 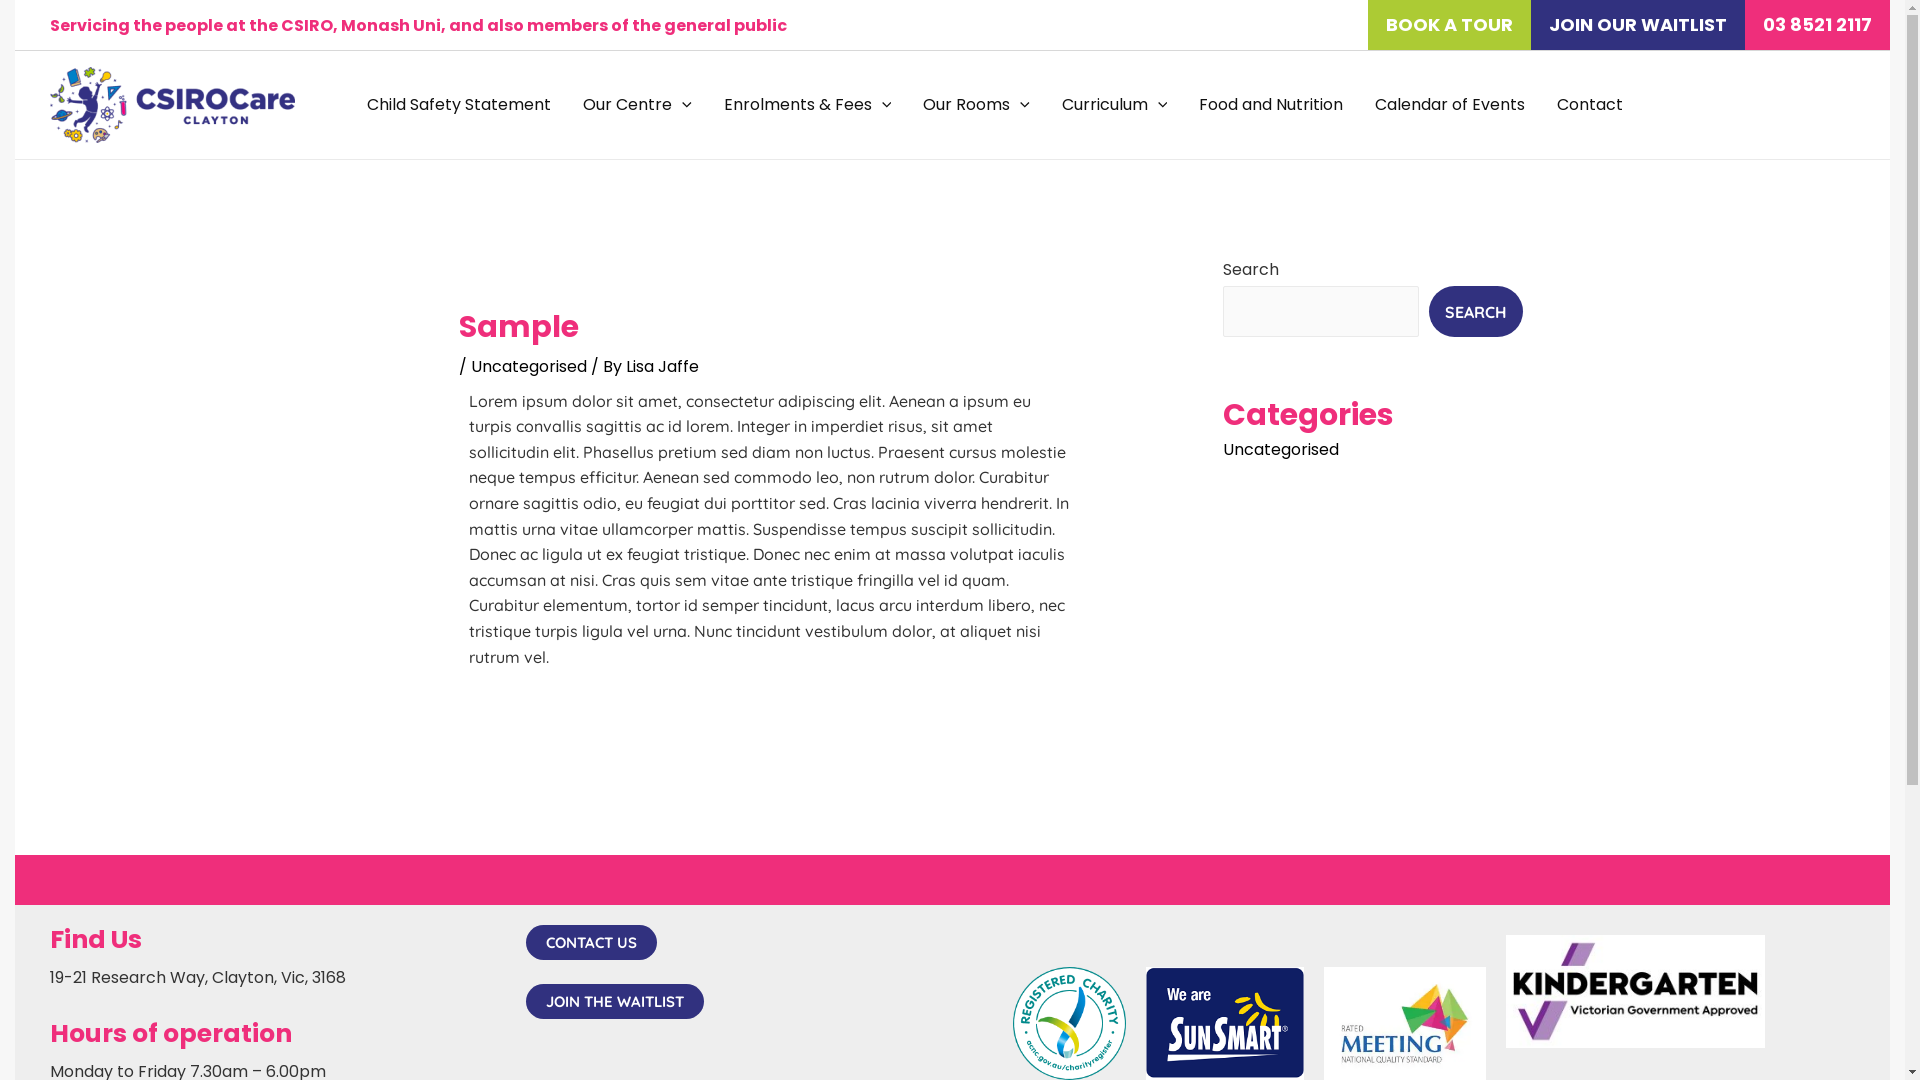 I want to click on JOIN THE WAITLIST, so click(x=615, y=1002).